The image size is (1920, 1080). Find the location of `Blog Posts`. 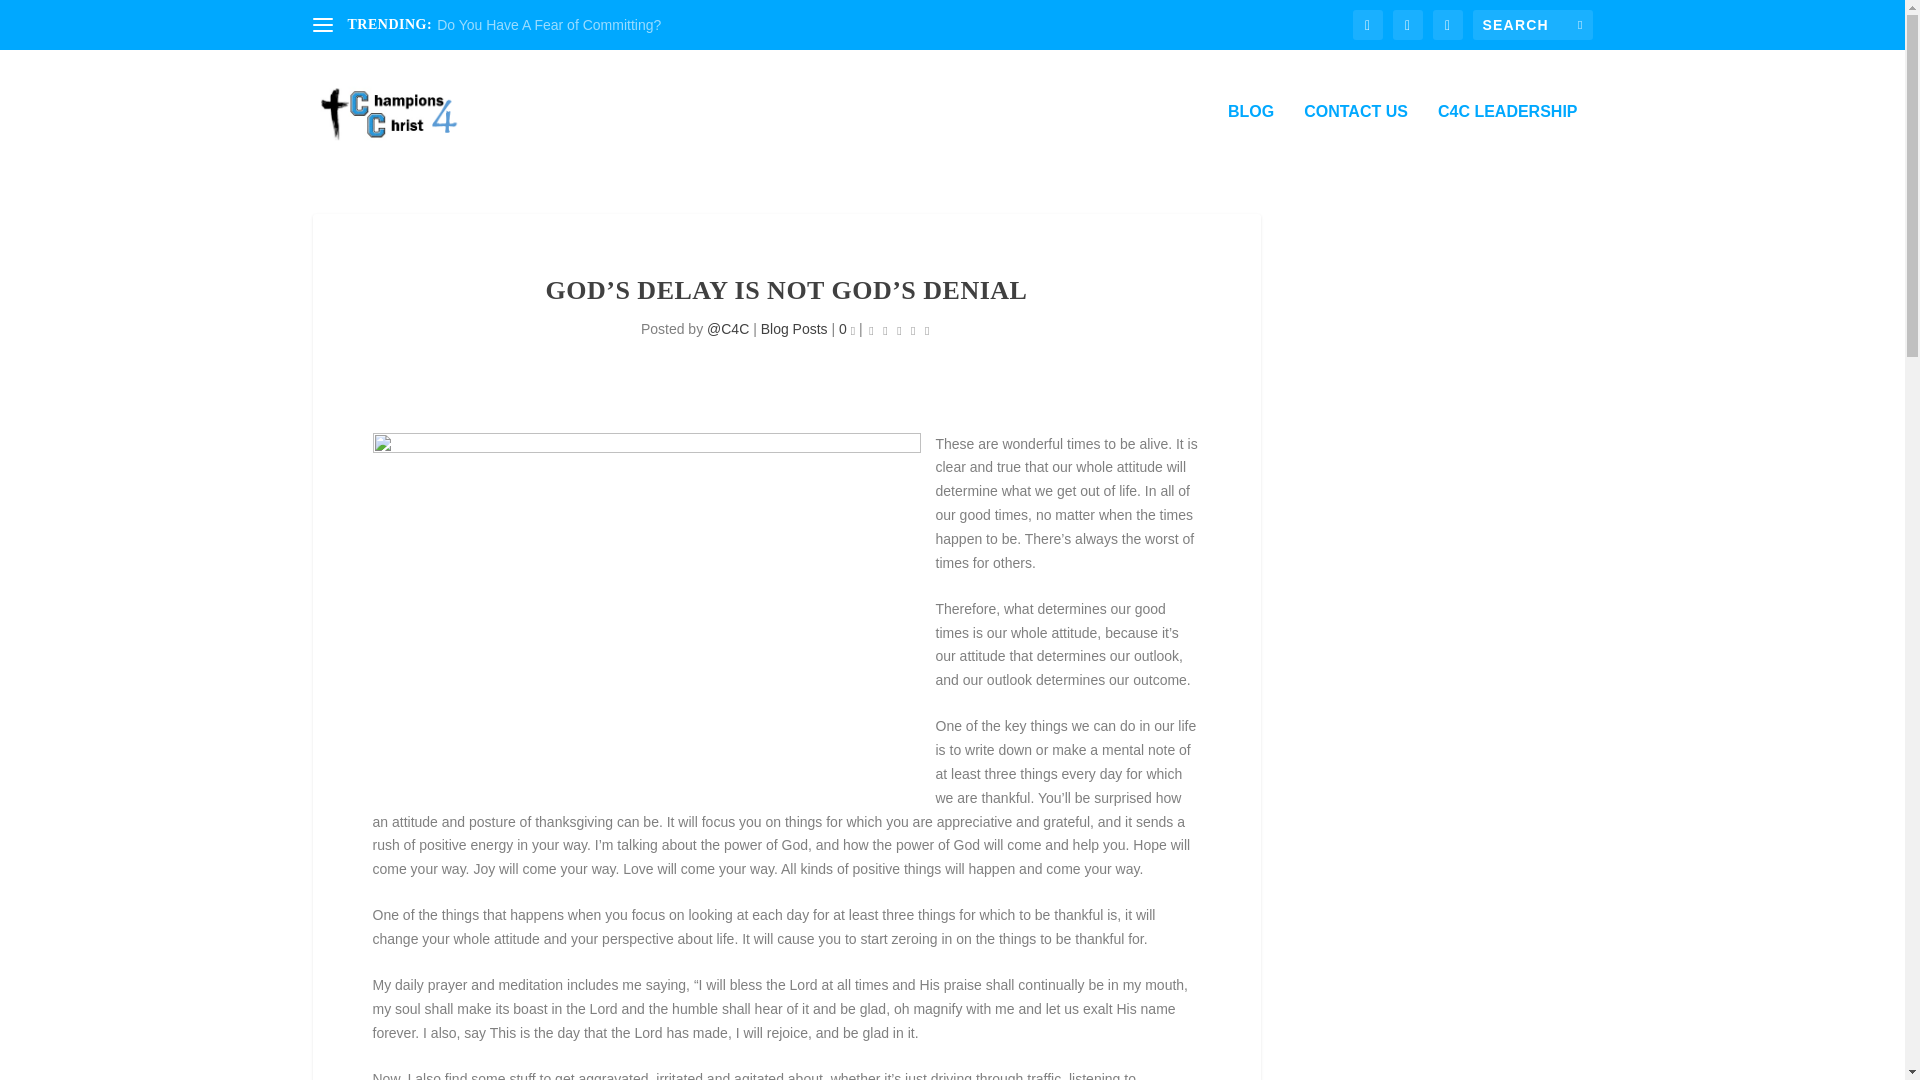

Blog Posts is located at coordinates (794, 328).